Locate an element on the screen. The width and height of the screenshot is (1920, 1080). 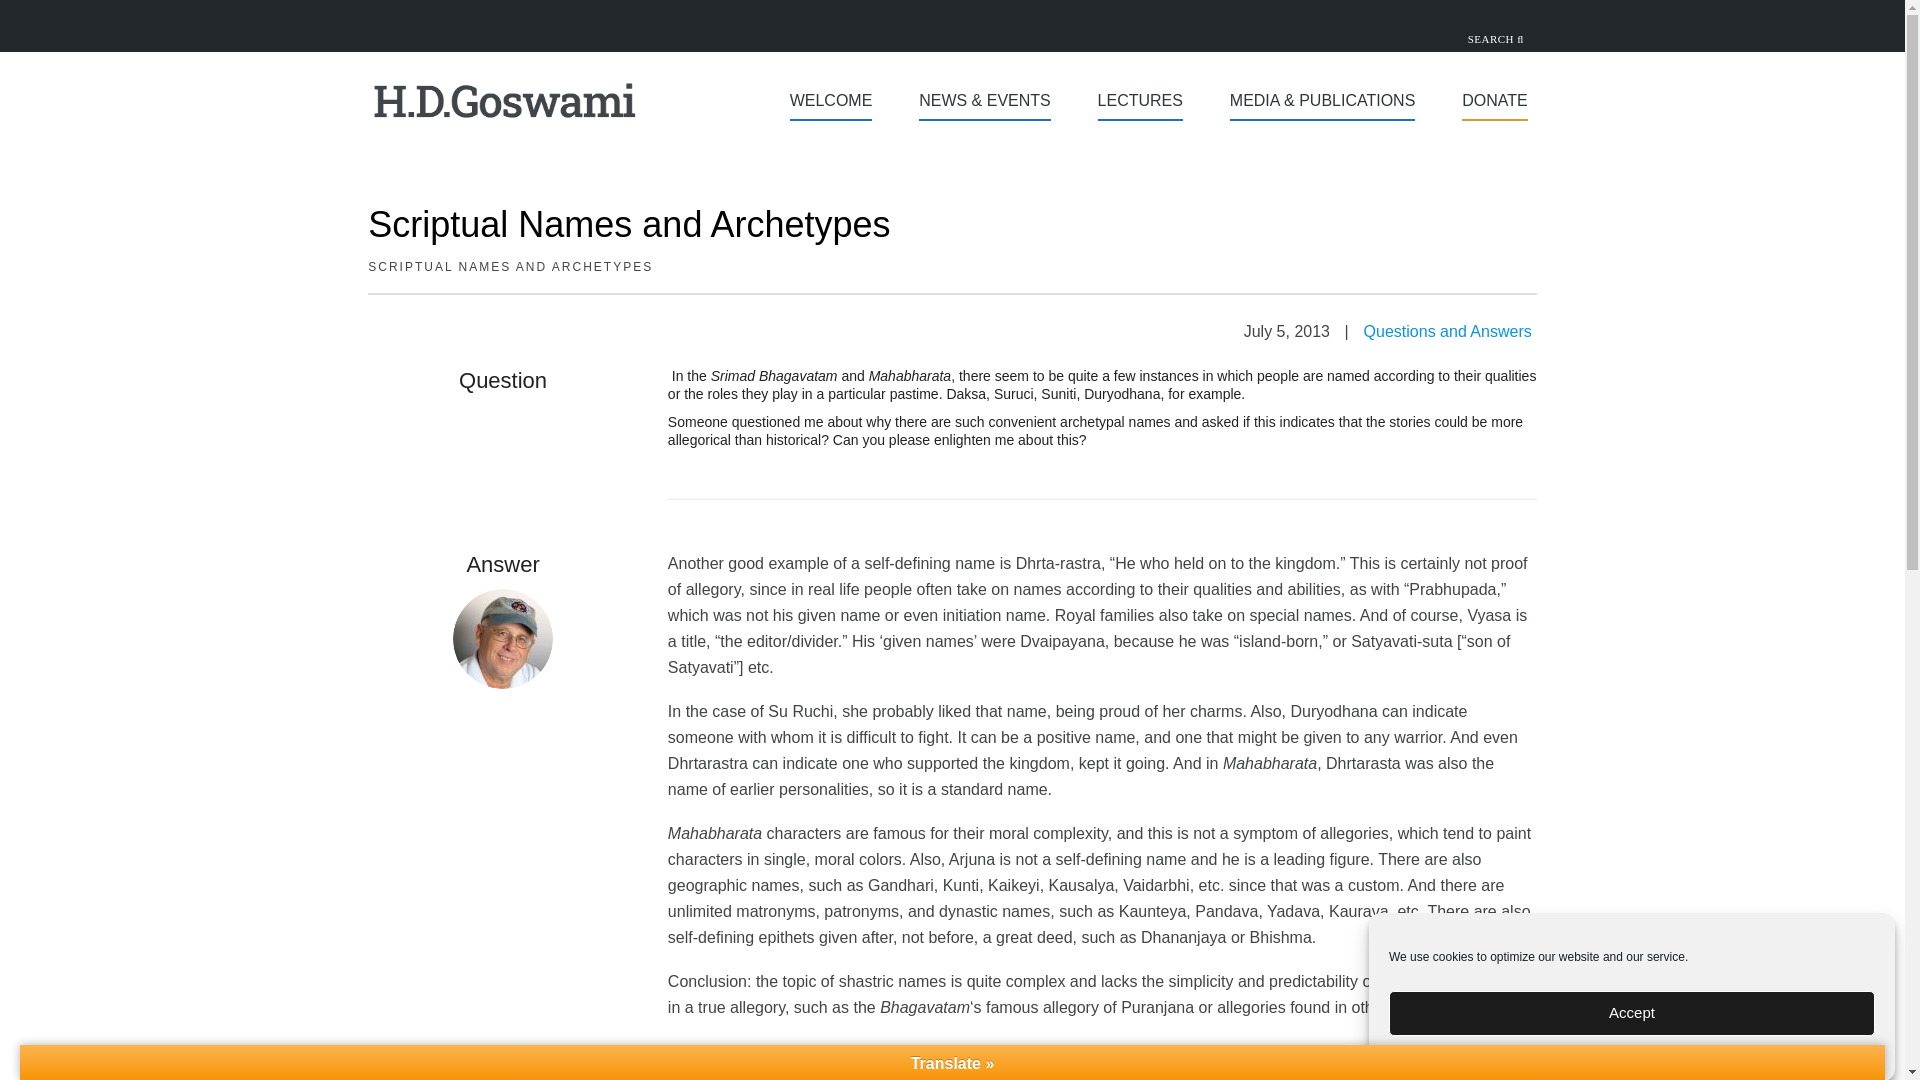
H.D.Goswami is located at coordinates (504, 153).